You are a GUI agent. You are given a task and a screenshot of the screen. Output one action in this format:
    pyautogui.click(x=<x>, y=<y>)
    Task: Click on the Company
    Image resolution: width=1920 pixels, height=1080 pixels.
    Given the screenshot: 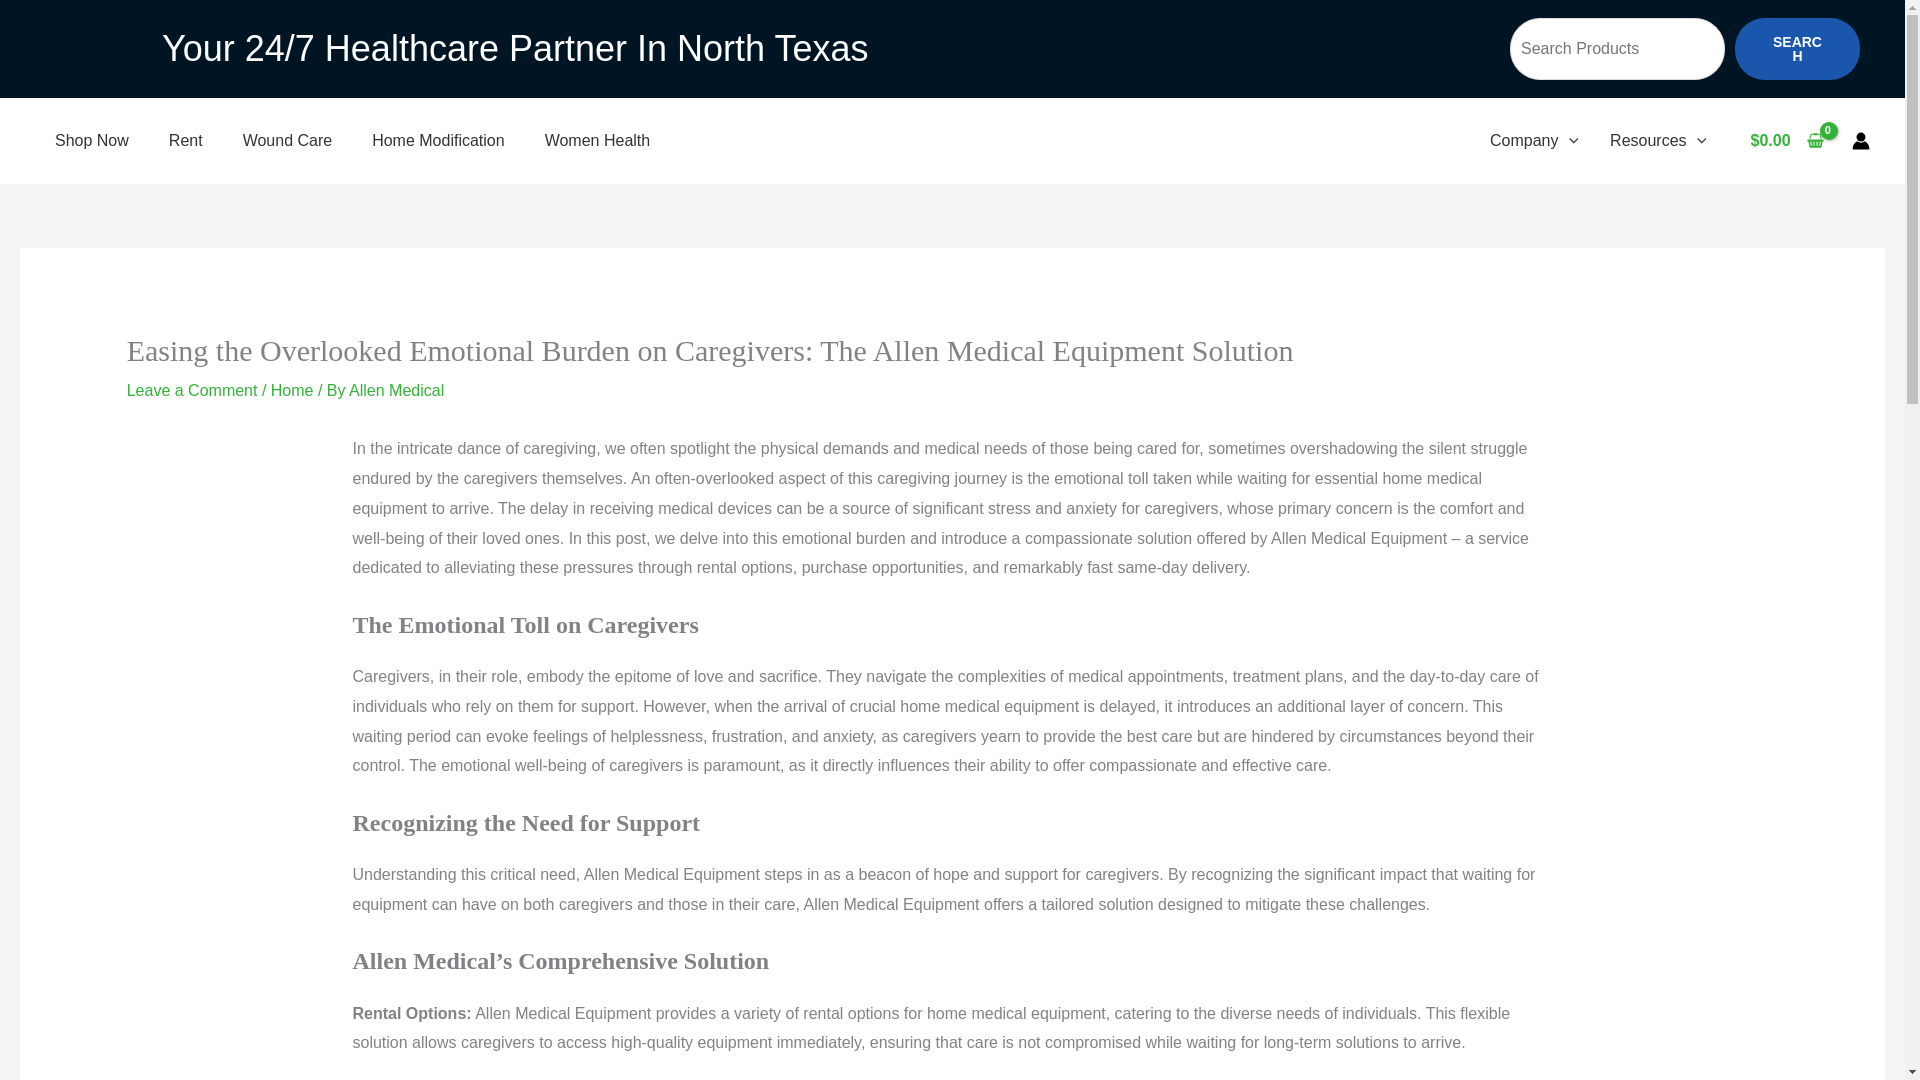 What is the action you would take?
    pyautogui.click(x=1534, y=140)
    